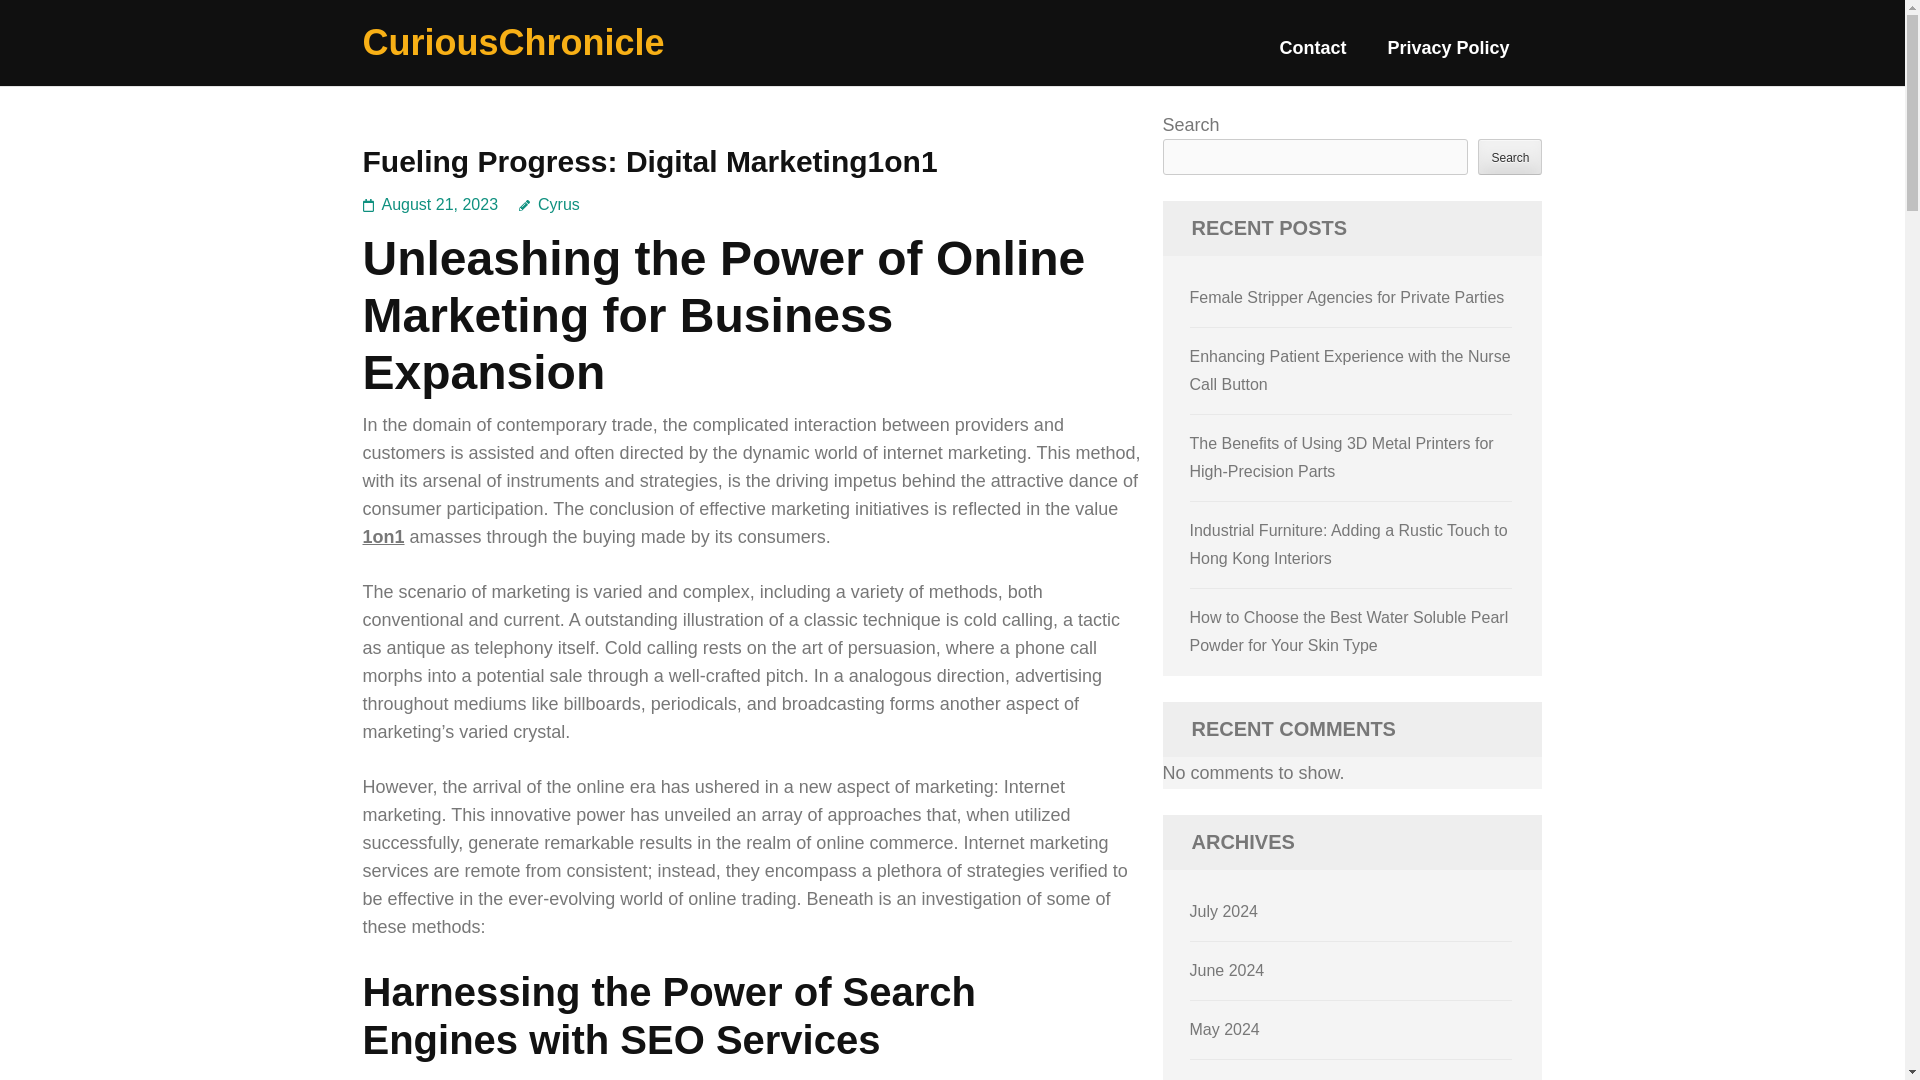 The image size is (1920, 1080). What do you see at coordinates (1312, 56) in the screenshot?
I see `Contact` at bounding box center [1312, 56].